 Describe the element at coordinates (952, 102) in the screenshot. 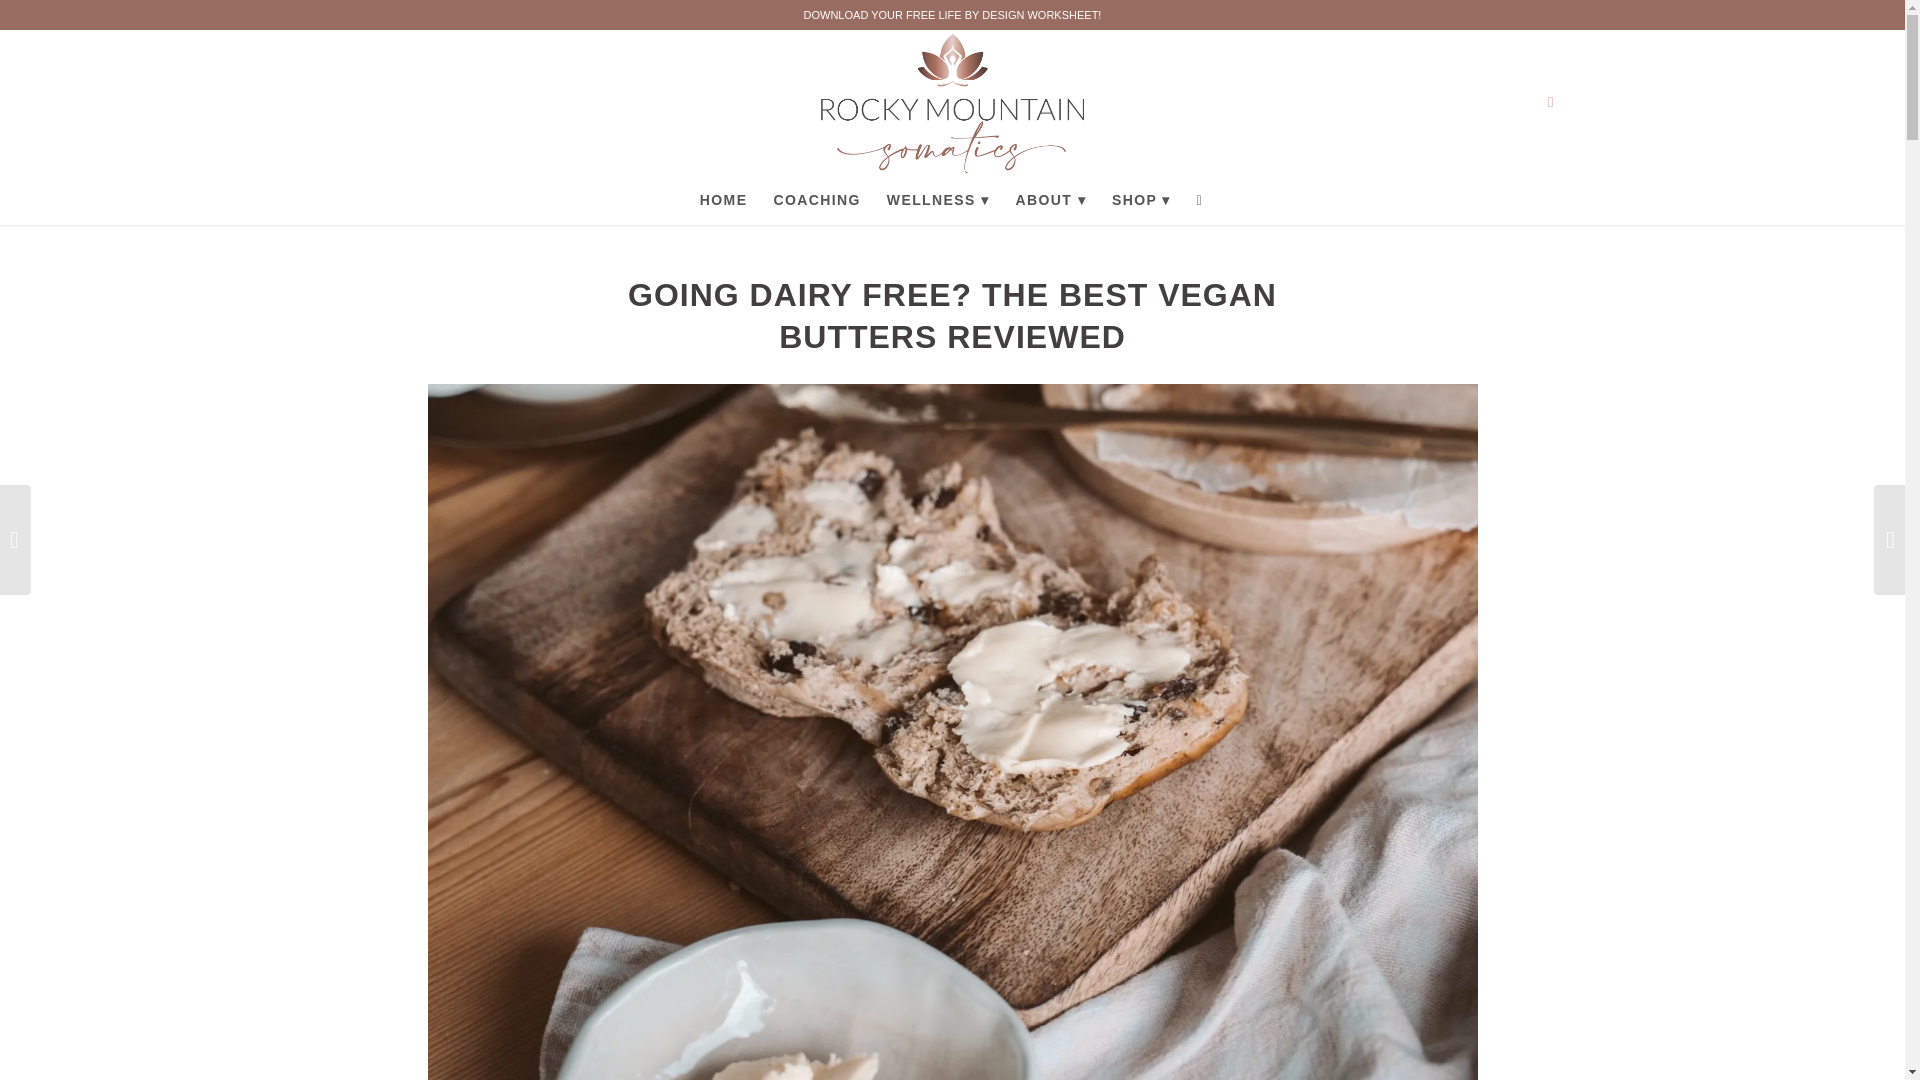

I see `Rocky-mountain-somatics` at that location.